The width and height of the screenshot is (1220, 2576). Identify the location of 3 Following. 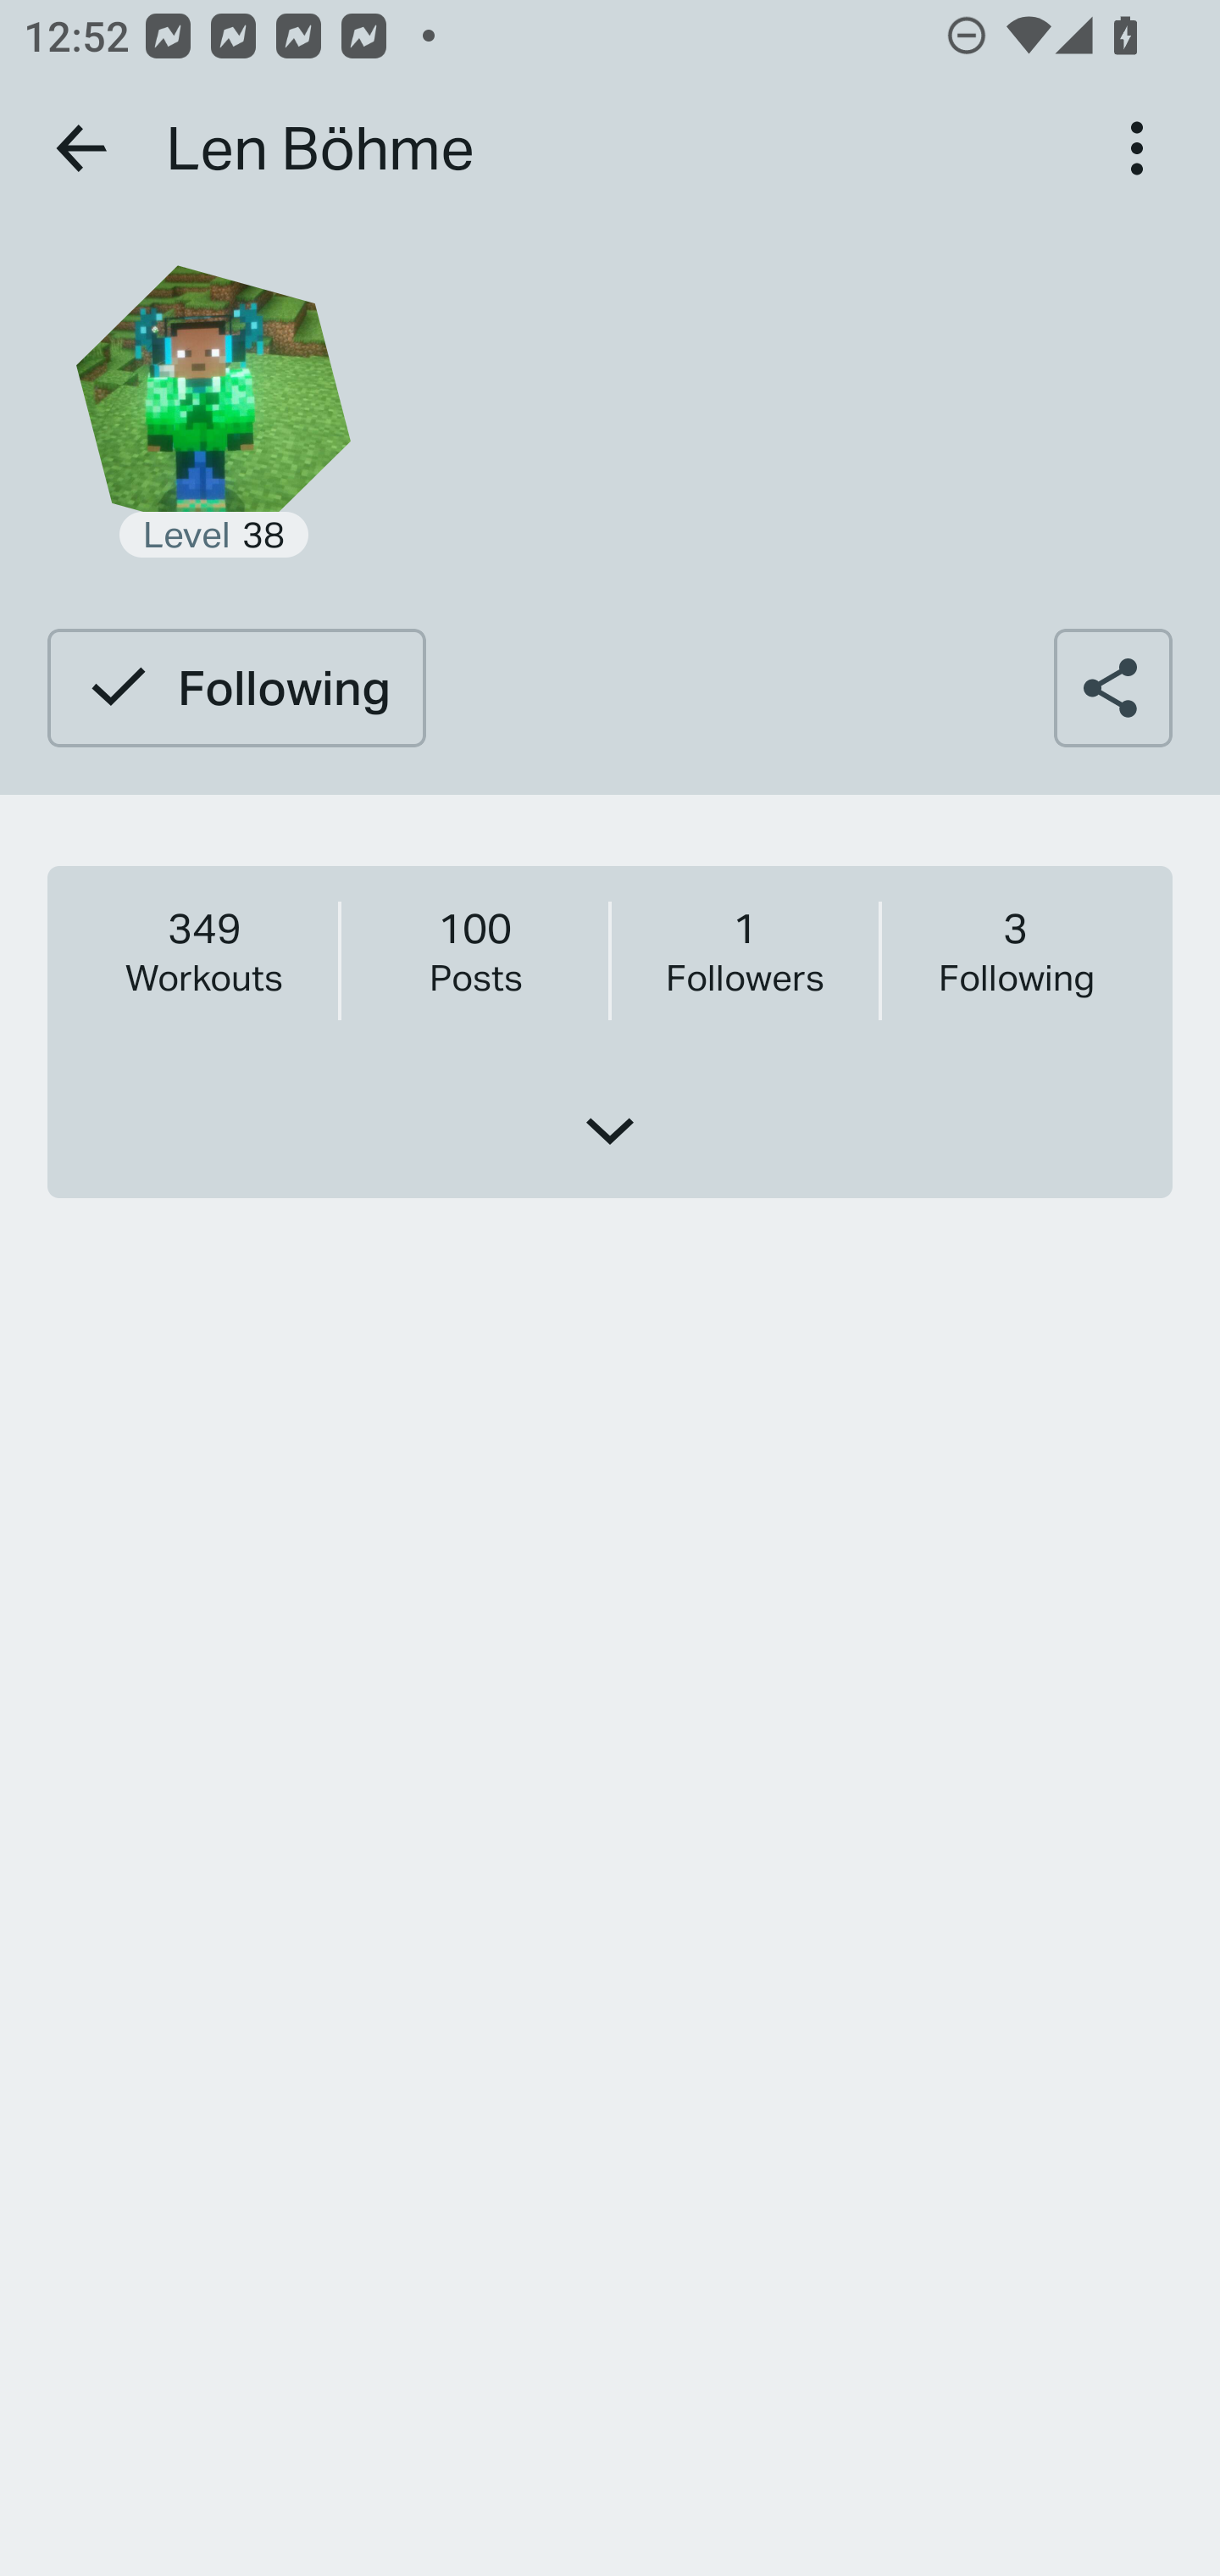
(1015, 951).